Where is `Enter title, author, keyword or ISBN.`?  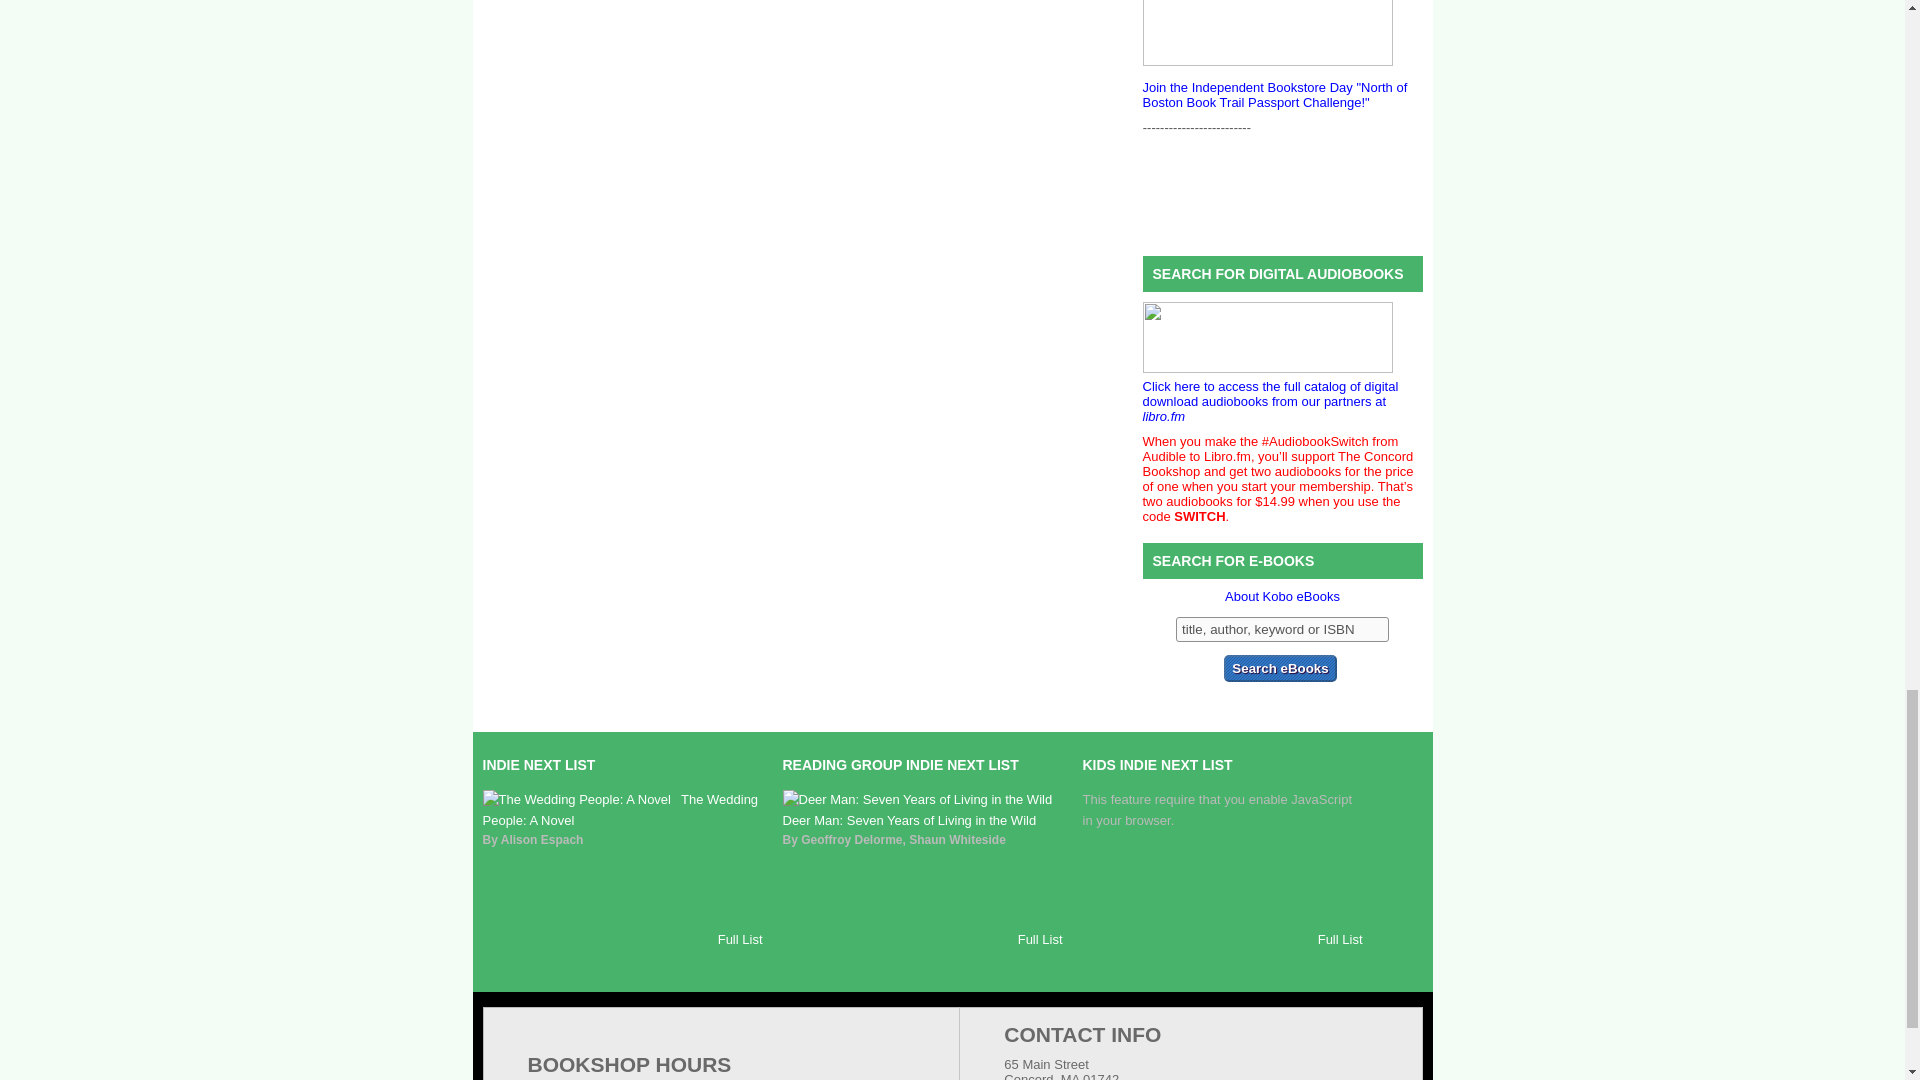
Enter title, author, keyword or ISBN. is located at coordinates (1282, 628).